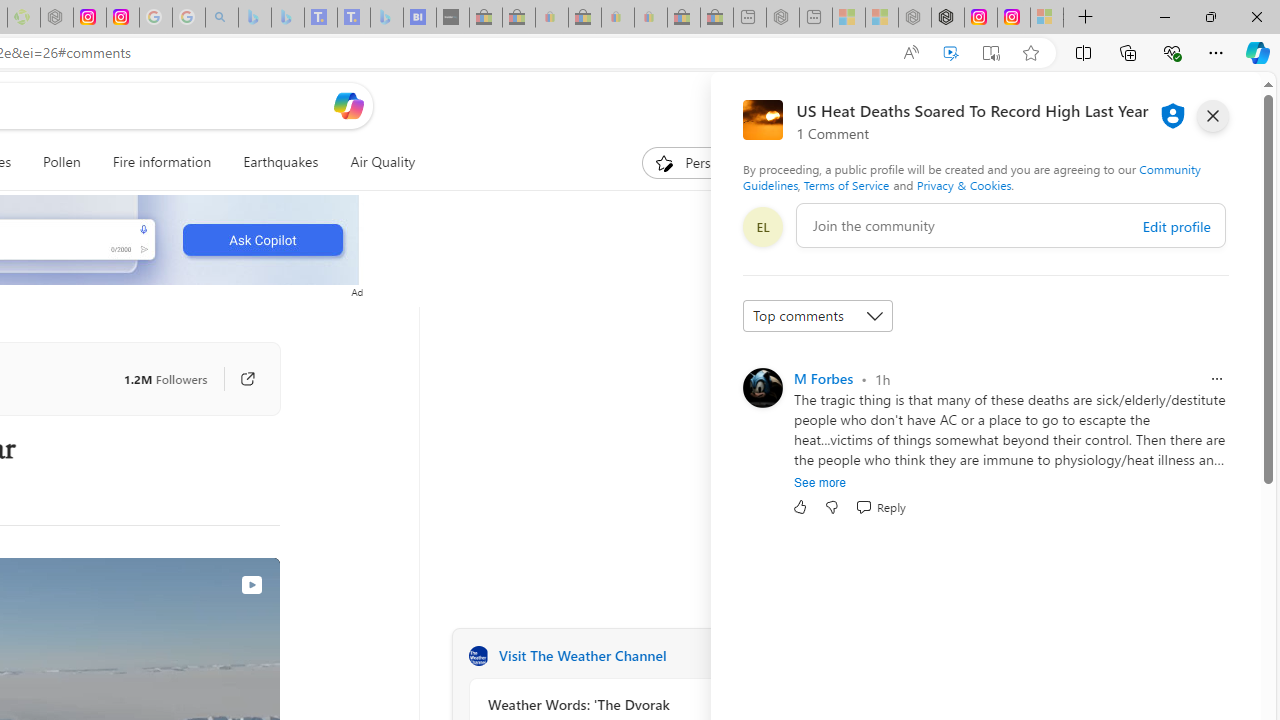 Image resolution: width=1280 pixels, height=720 pixels. Describe the element at coordinates (726, 656) in the screenshot. I see `Visit The Weather Channel website` at that location.